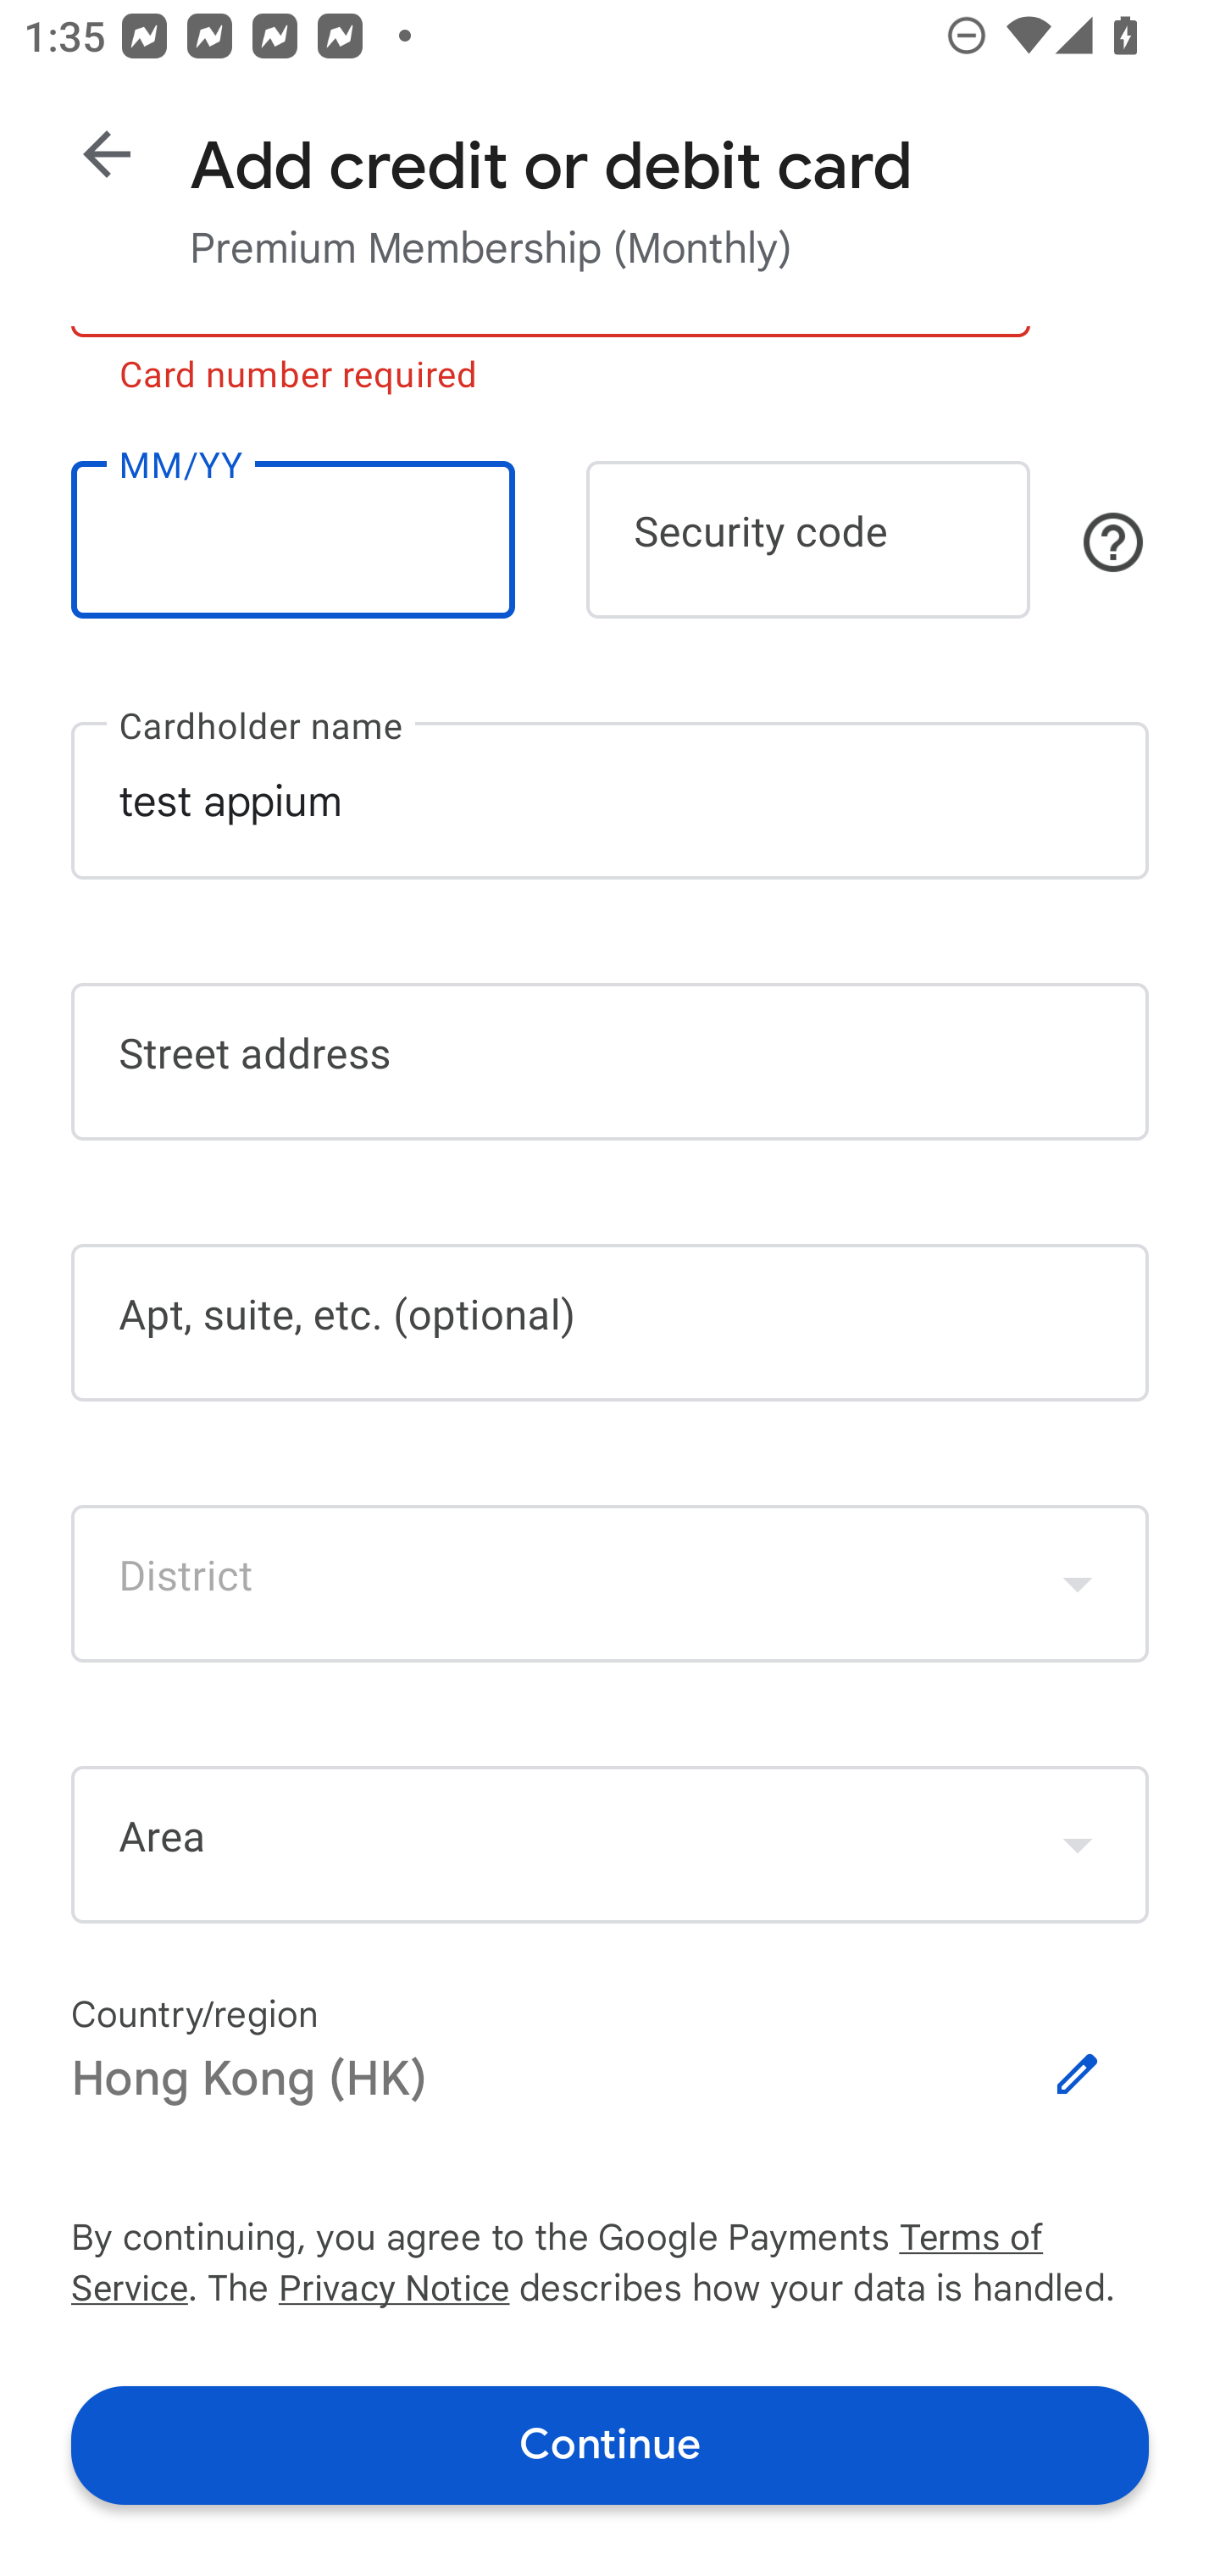 Image resolution: width=1220 pixels, height=2576 pixels. Describe the element at coordinates (1023, 2239) in the screenshot. I see `Terms of Service` at that location.